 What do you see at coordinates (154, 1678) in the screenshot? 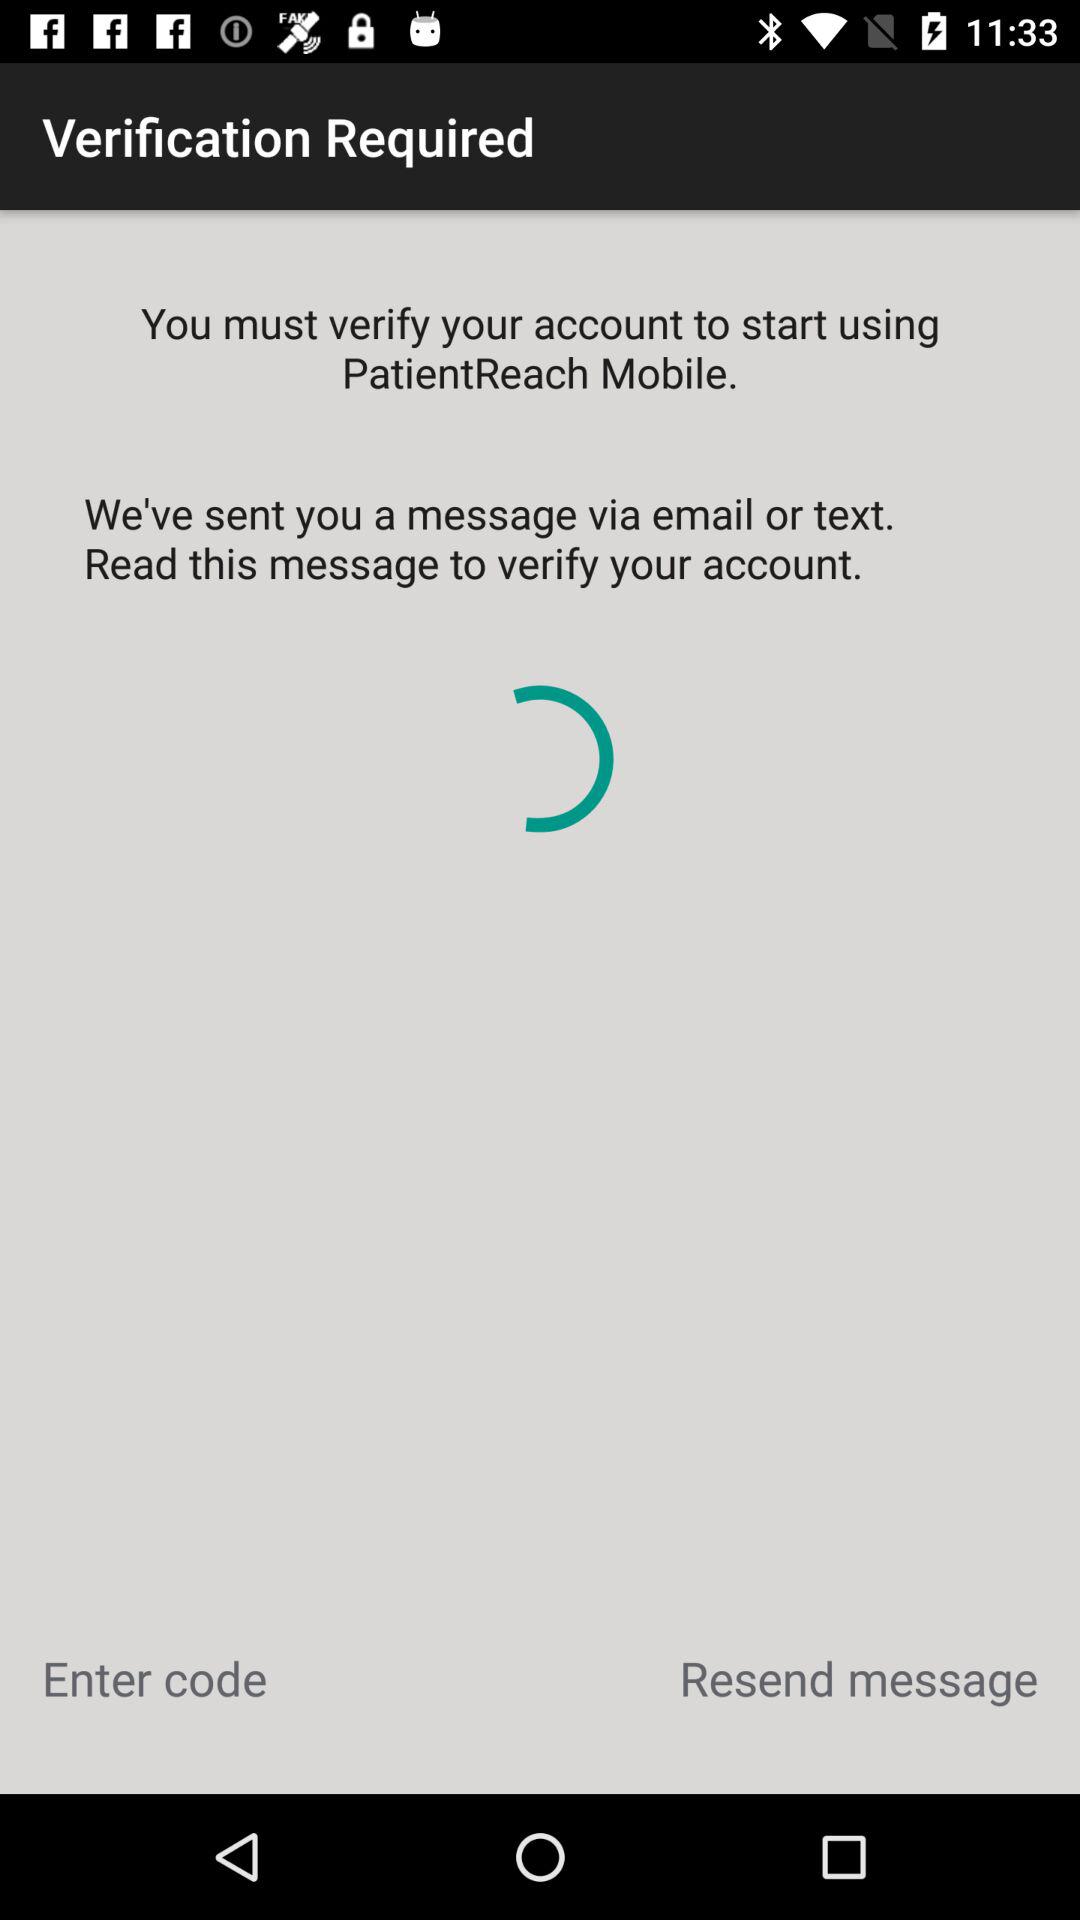
I see `choose the enter code icon` at bounding box center [154, 1678].